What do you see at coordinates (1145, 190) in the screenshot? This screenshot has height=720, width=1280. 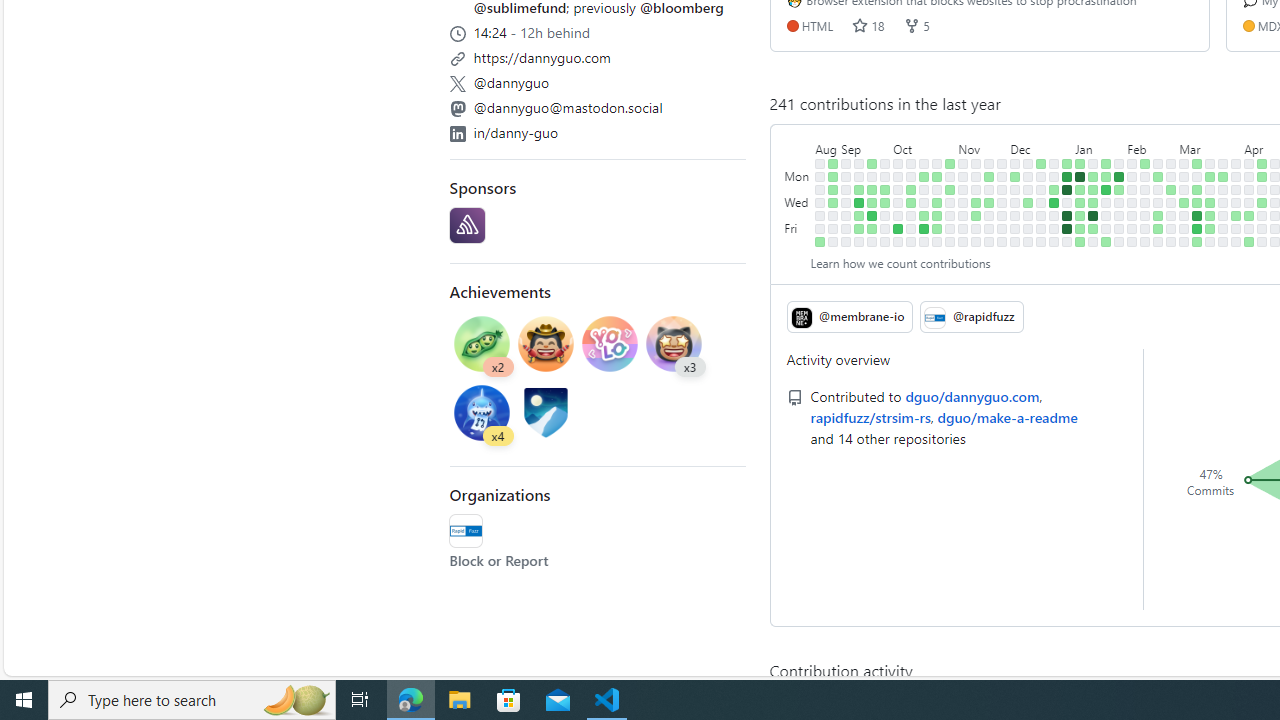 I see `No contributions on February 13th.` at bounding box center [1145, 190].